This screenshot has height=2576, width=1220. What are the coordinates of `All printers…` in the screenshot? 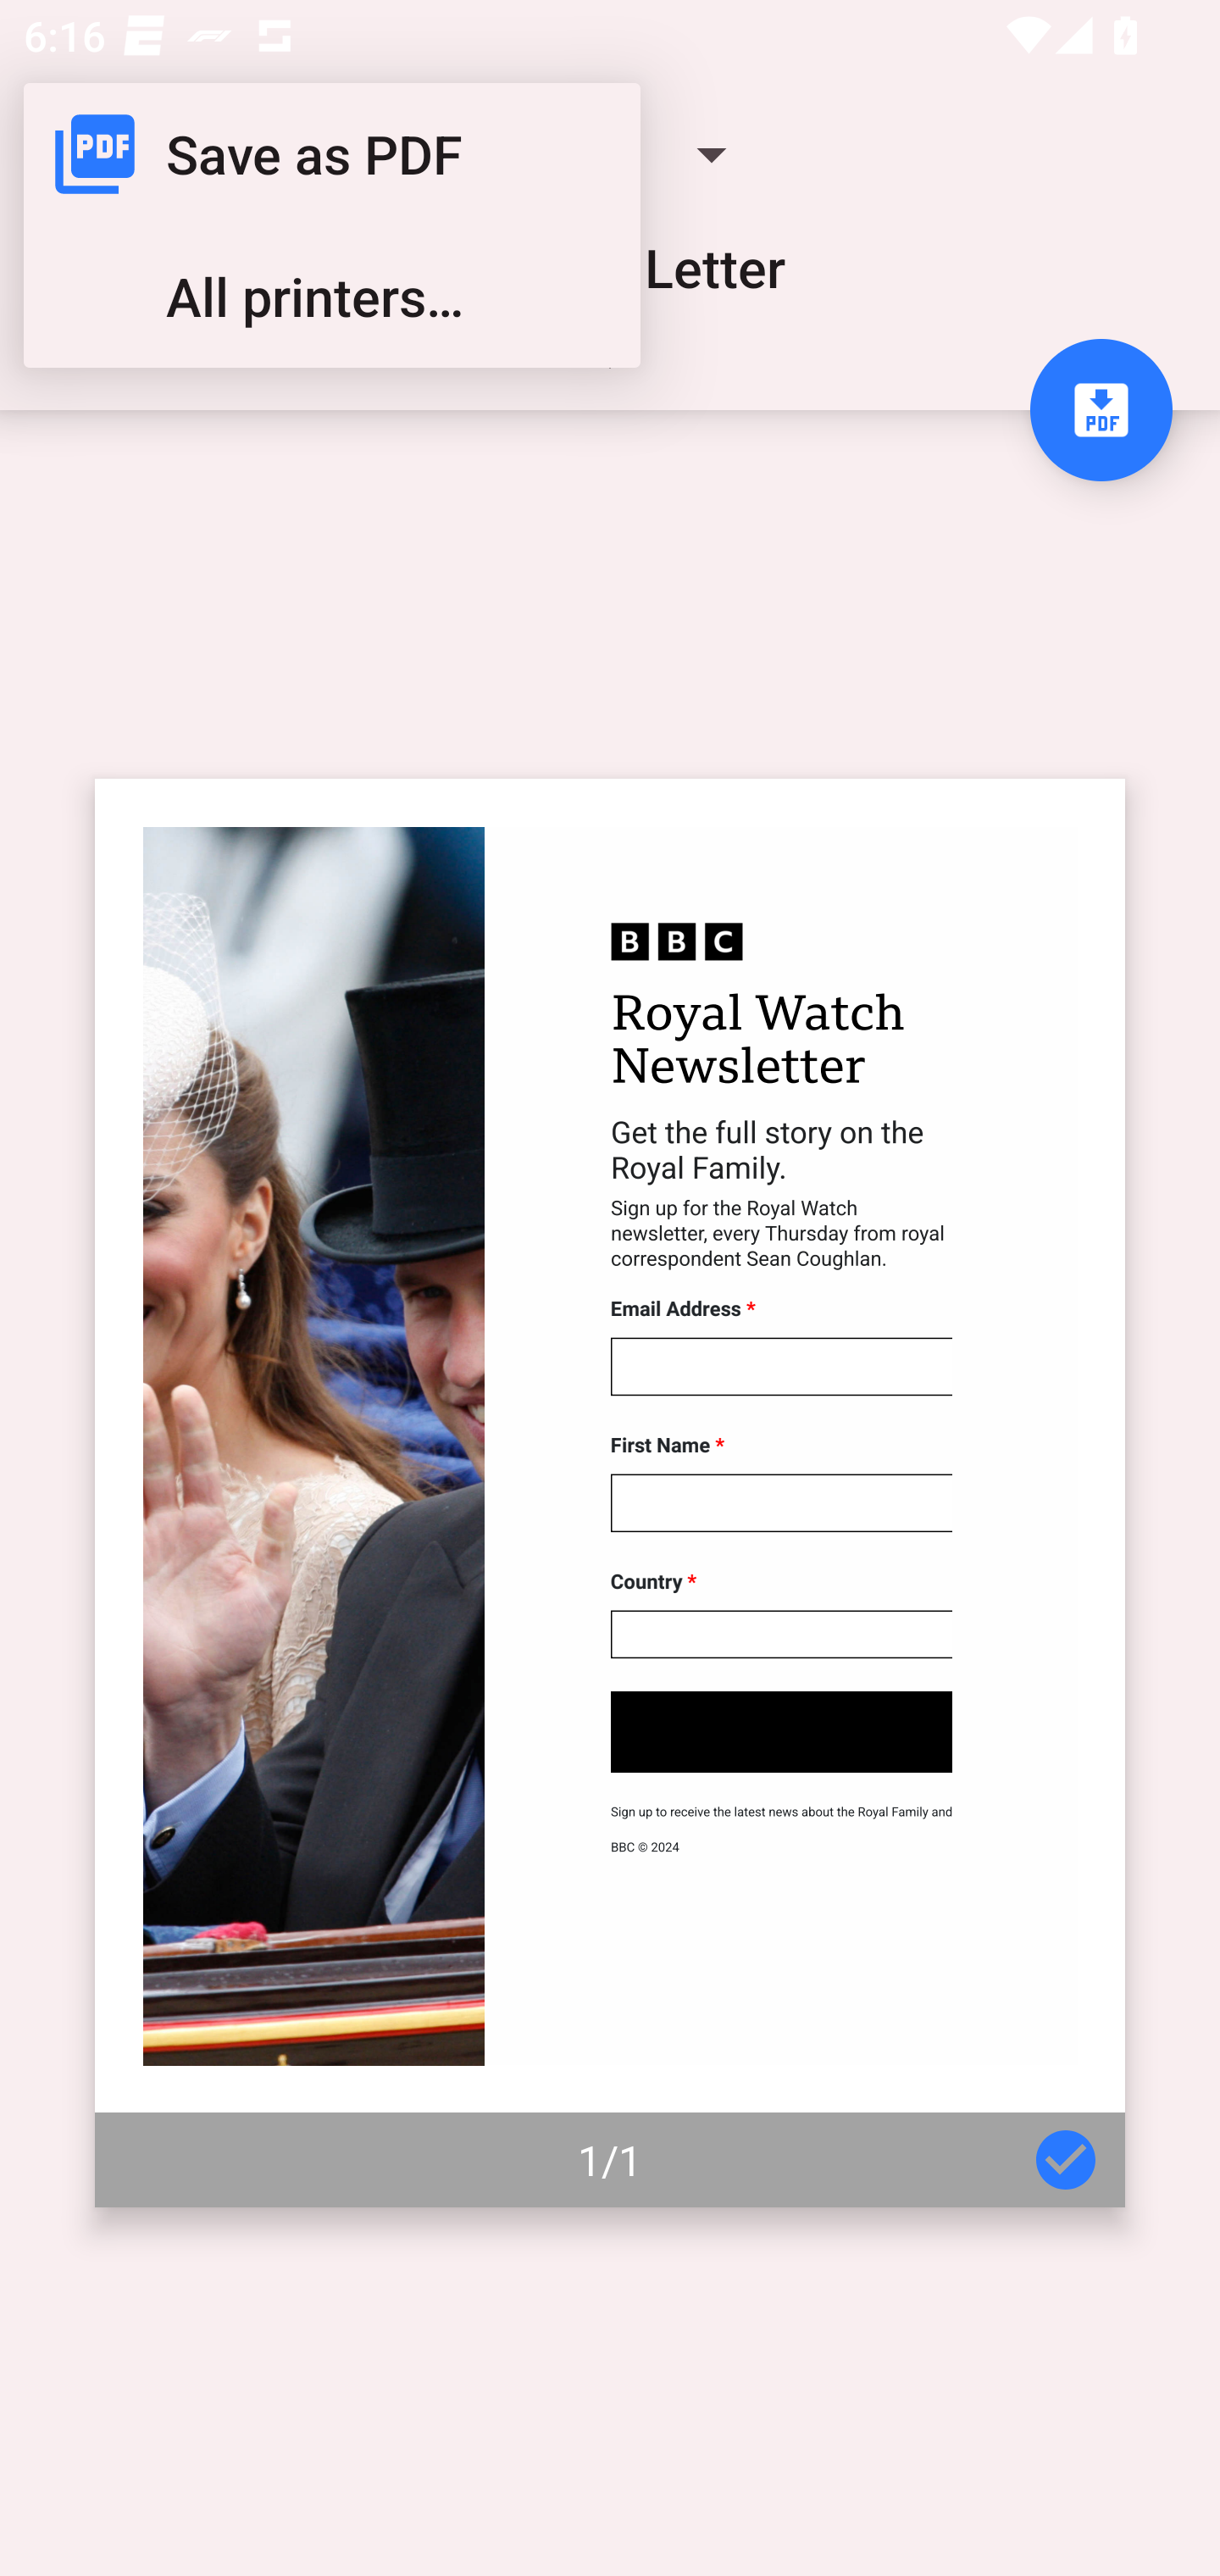 It's located at (332, 297).